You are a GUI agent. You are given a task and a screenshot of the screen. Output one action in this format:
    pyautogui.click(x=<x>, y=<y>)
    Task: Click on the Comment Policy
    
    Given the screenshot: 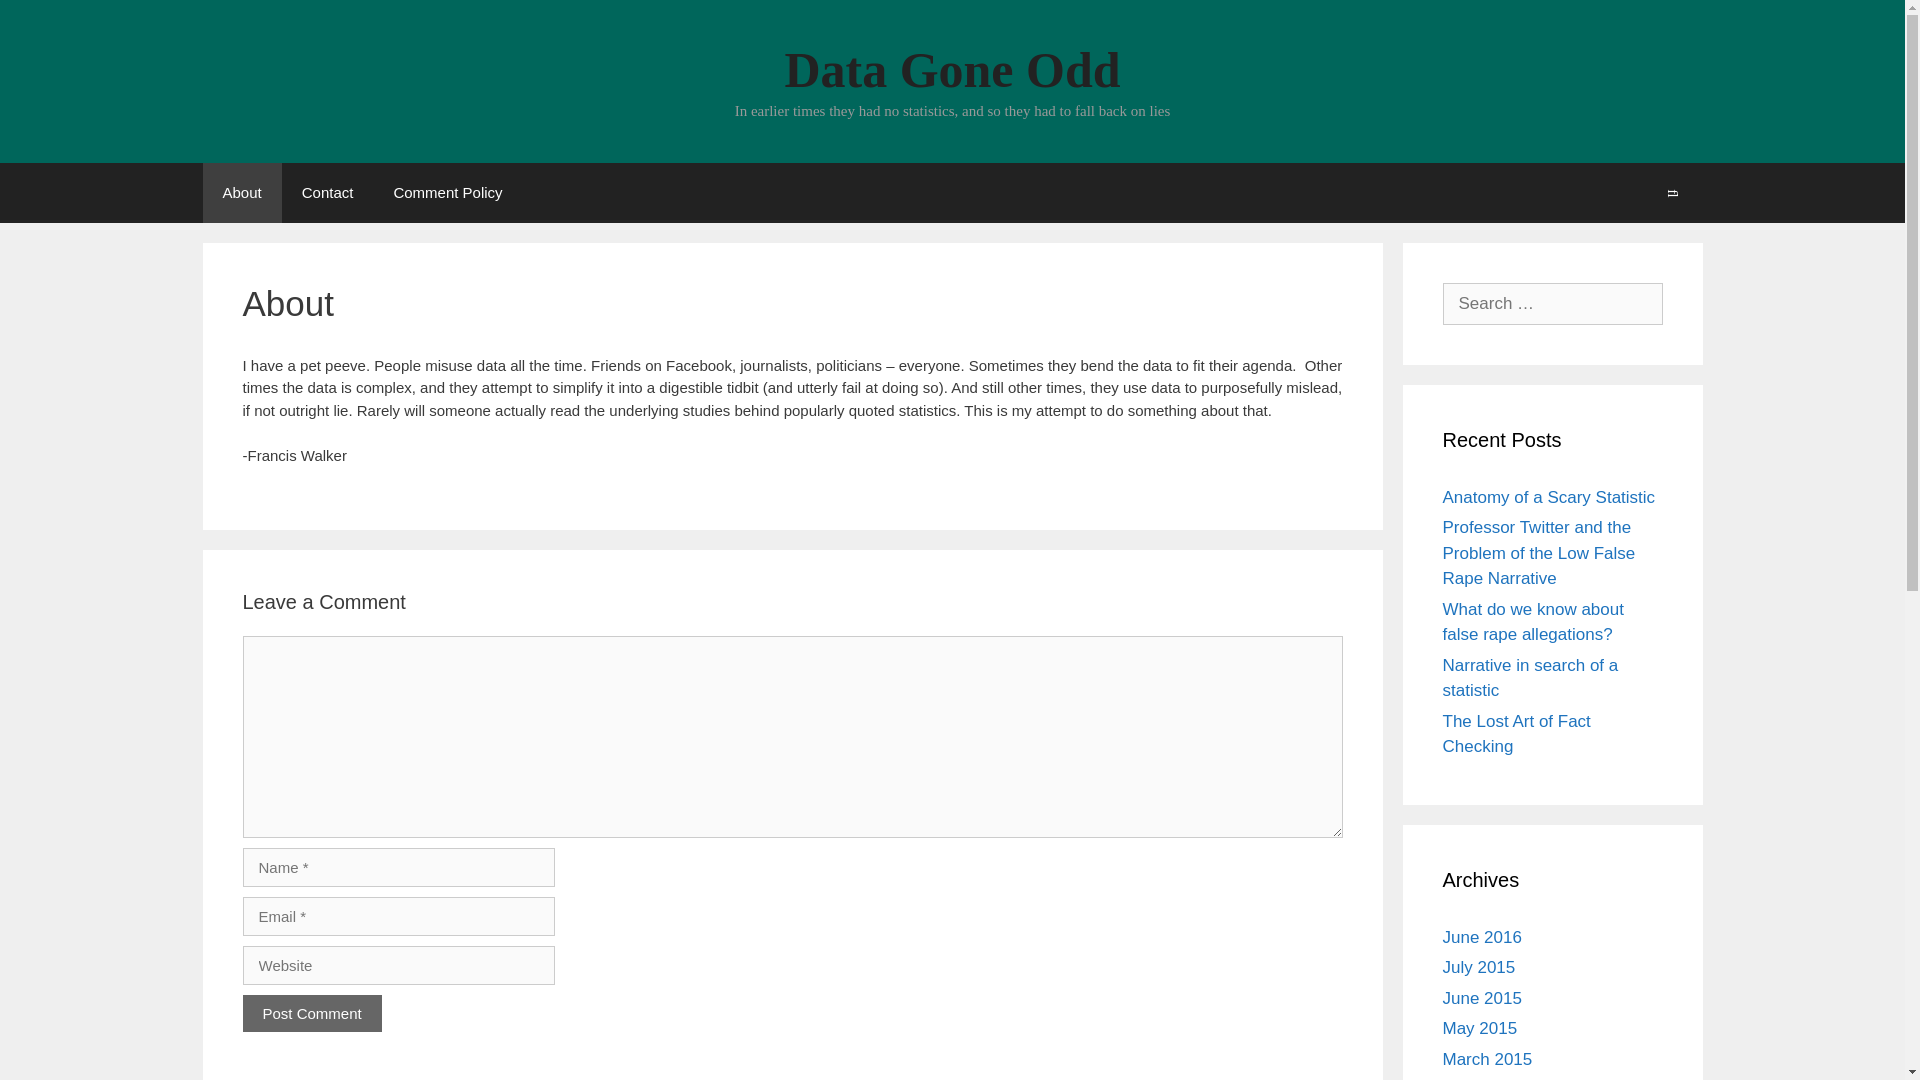 What is the action you would take?
    pyautogui.click(x=447, y=192)
    